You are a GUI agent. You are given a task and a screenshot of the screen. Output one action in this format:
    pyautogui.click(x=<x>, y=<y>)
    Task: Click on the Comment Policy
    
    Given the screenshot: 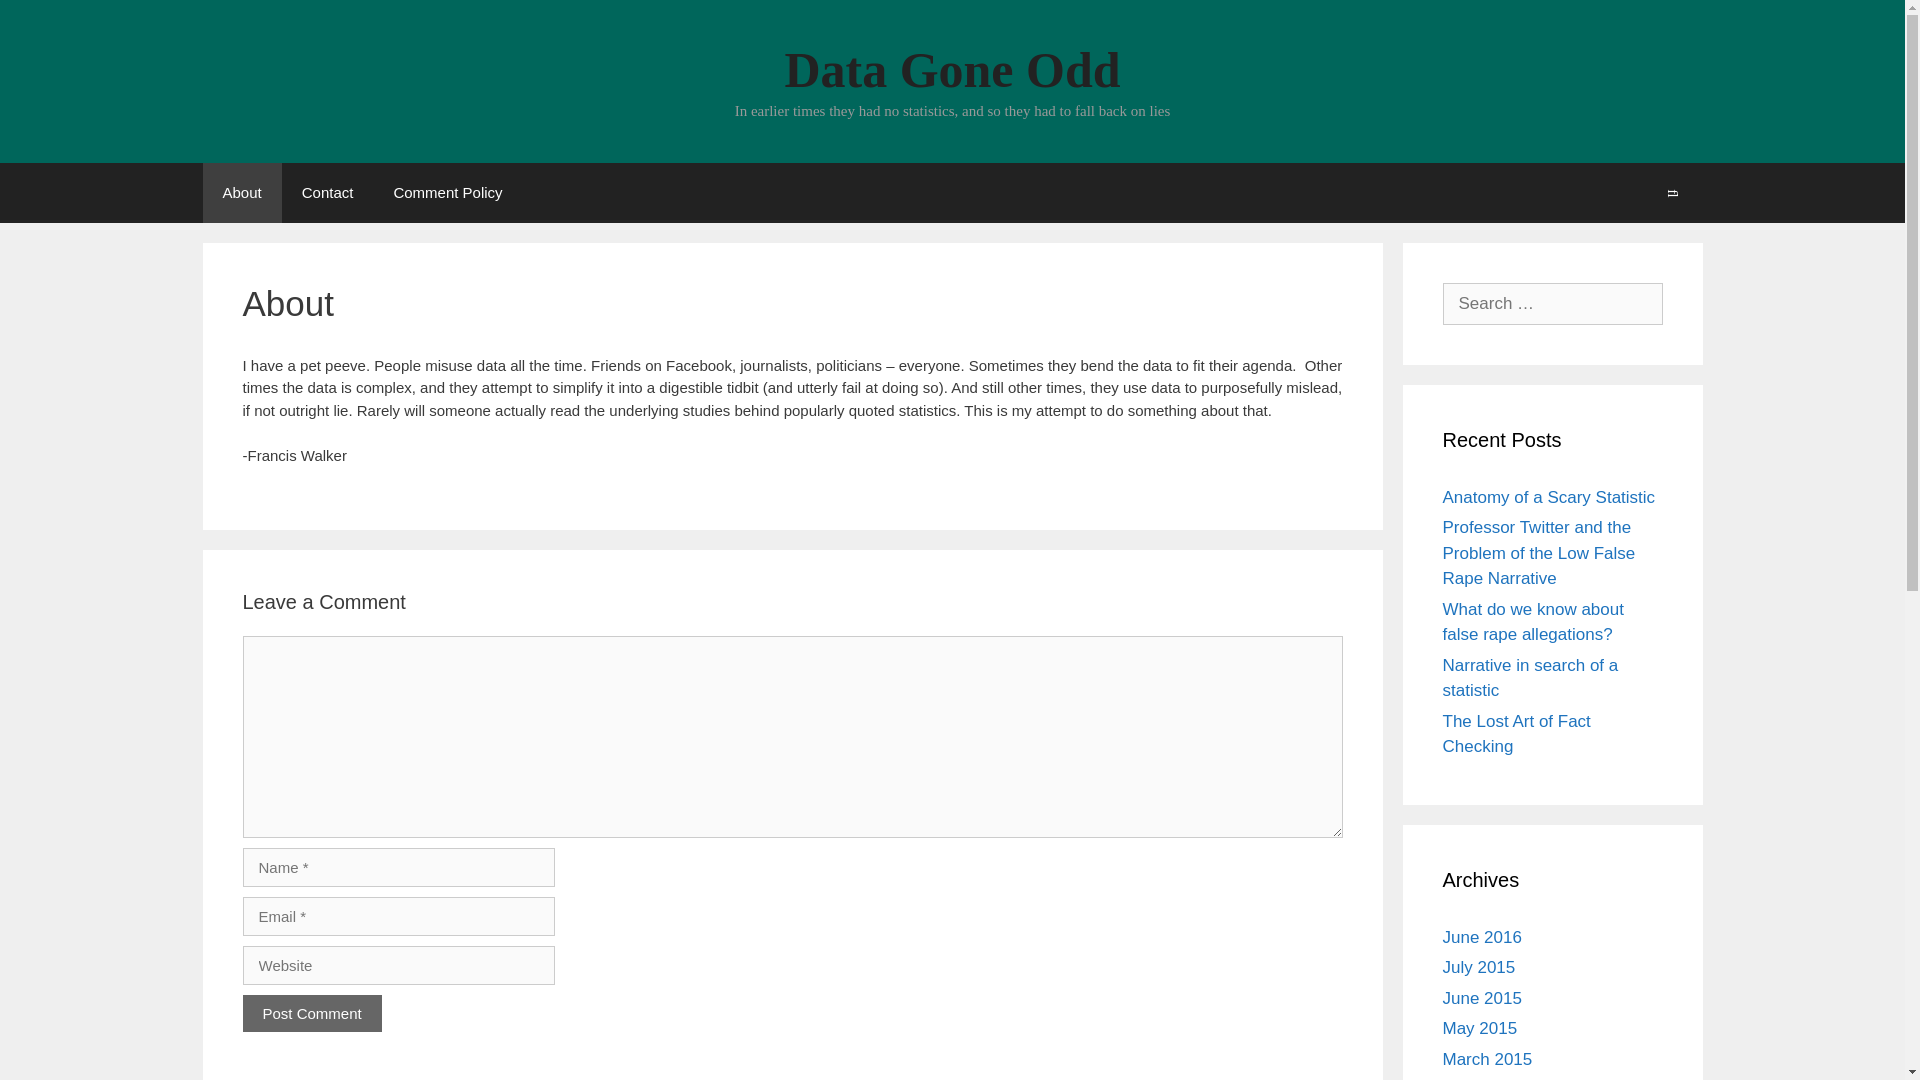 What is the action you would take?
    pyautogui.click(x=447, y=192)
    